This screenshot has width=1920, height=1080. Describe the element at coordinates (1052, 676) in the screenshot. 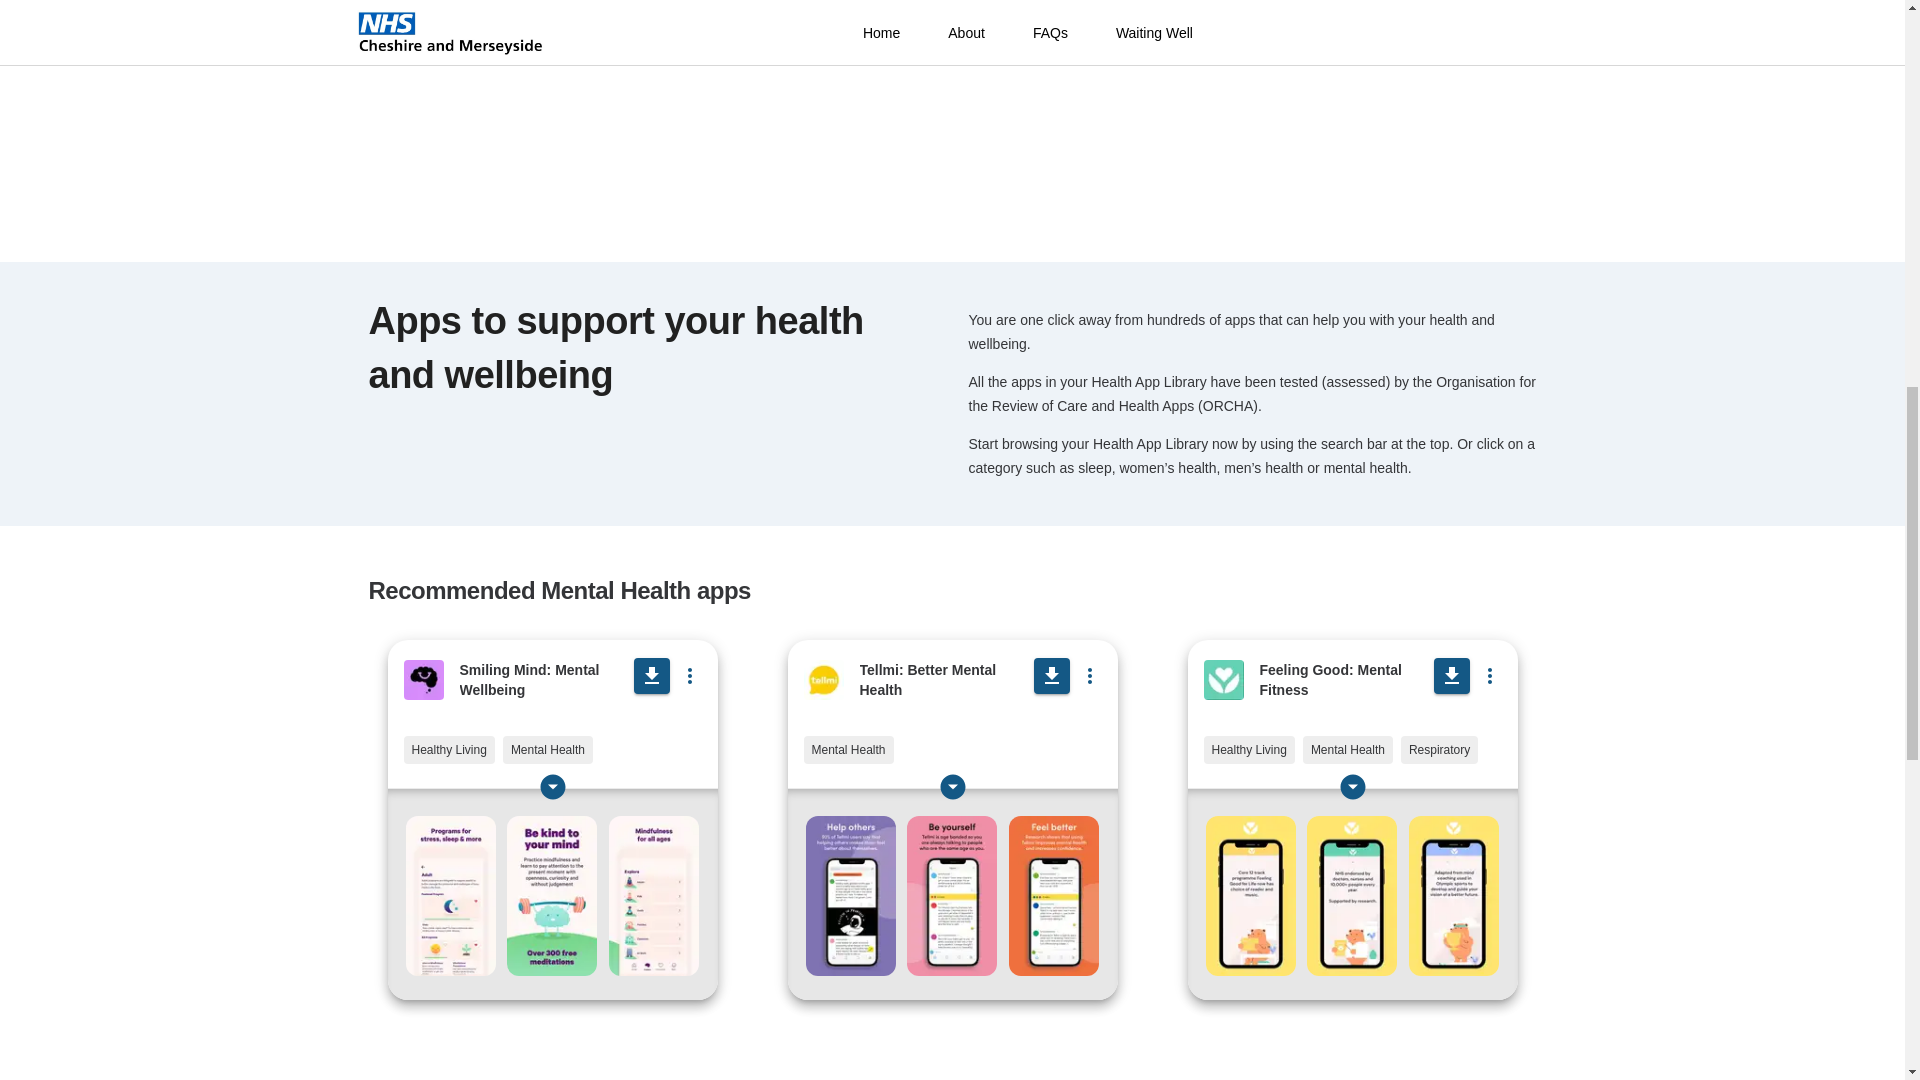

I see `Download this app` at that location.